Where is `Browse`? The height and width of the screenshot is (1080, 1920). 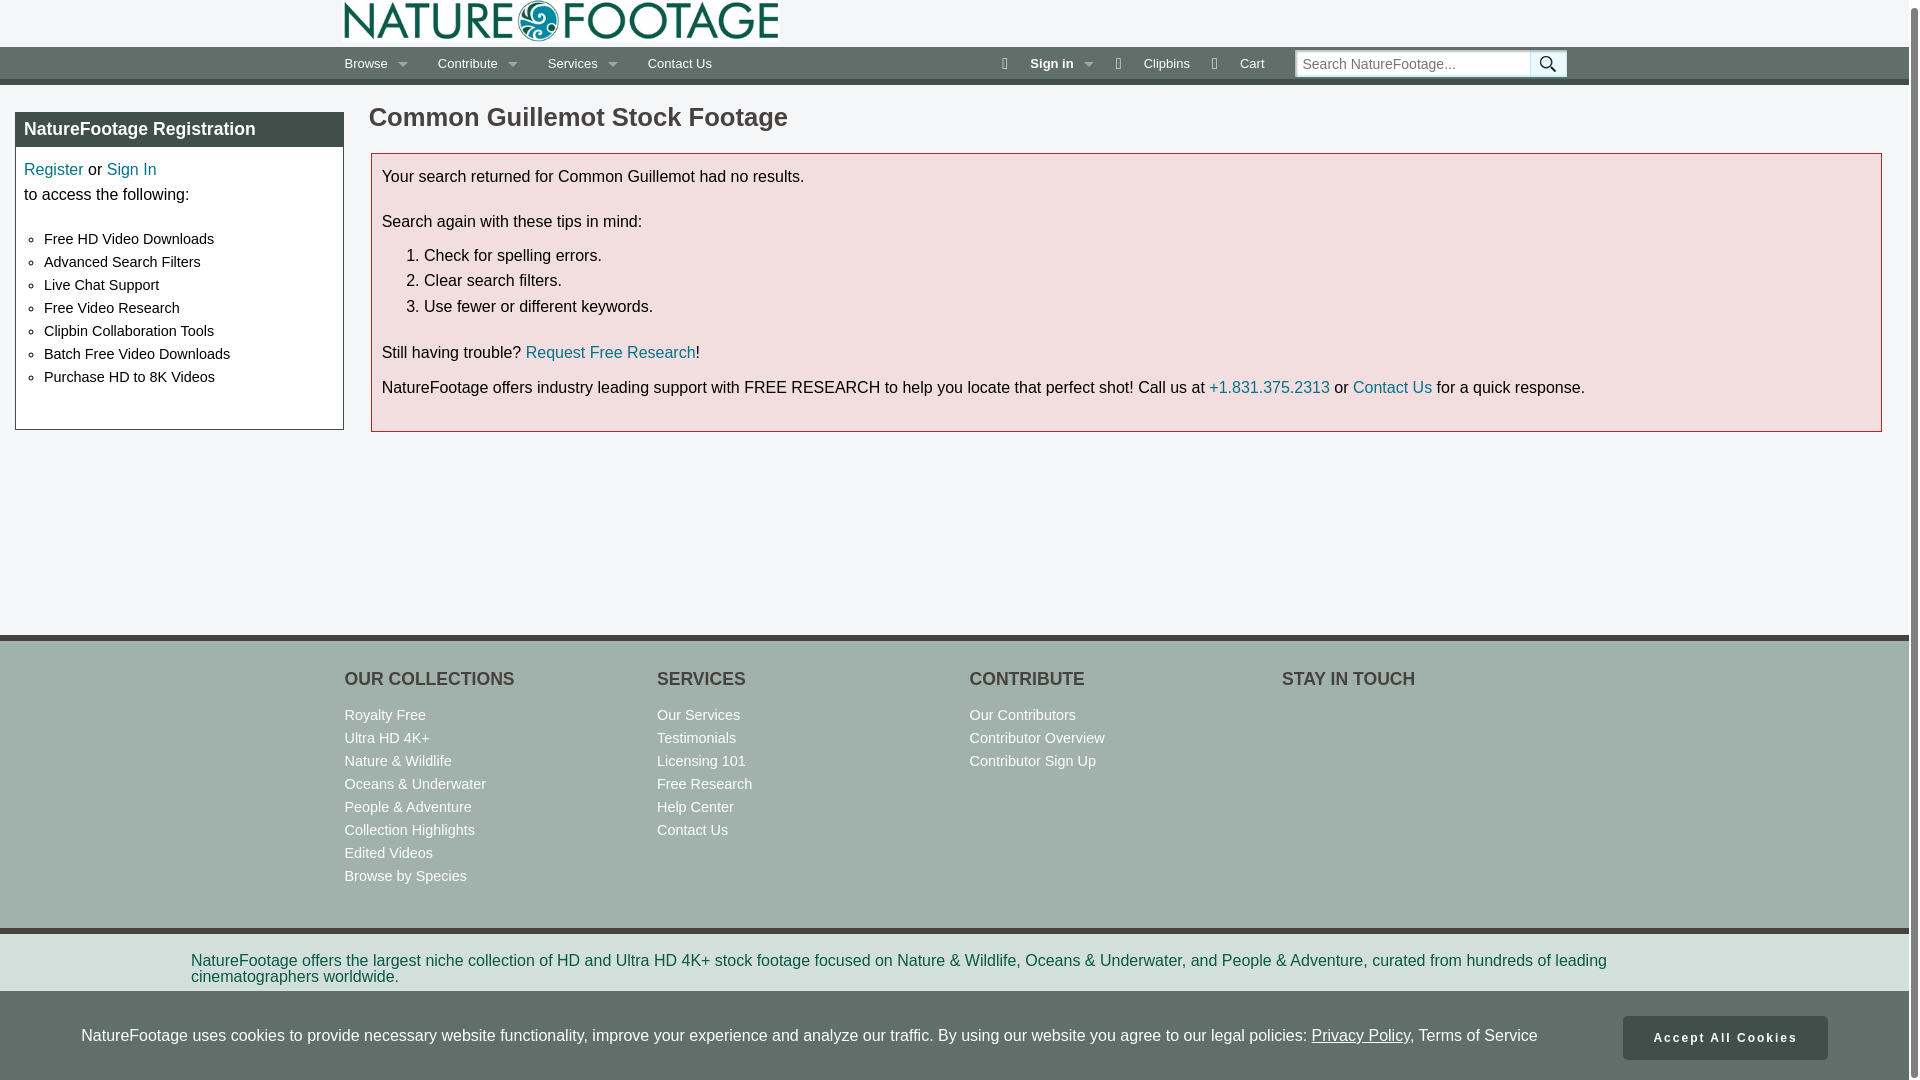
Browse is located at coordinates (376, 62).